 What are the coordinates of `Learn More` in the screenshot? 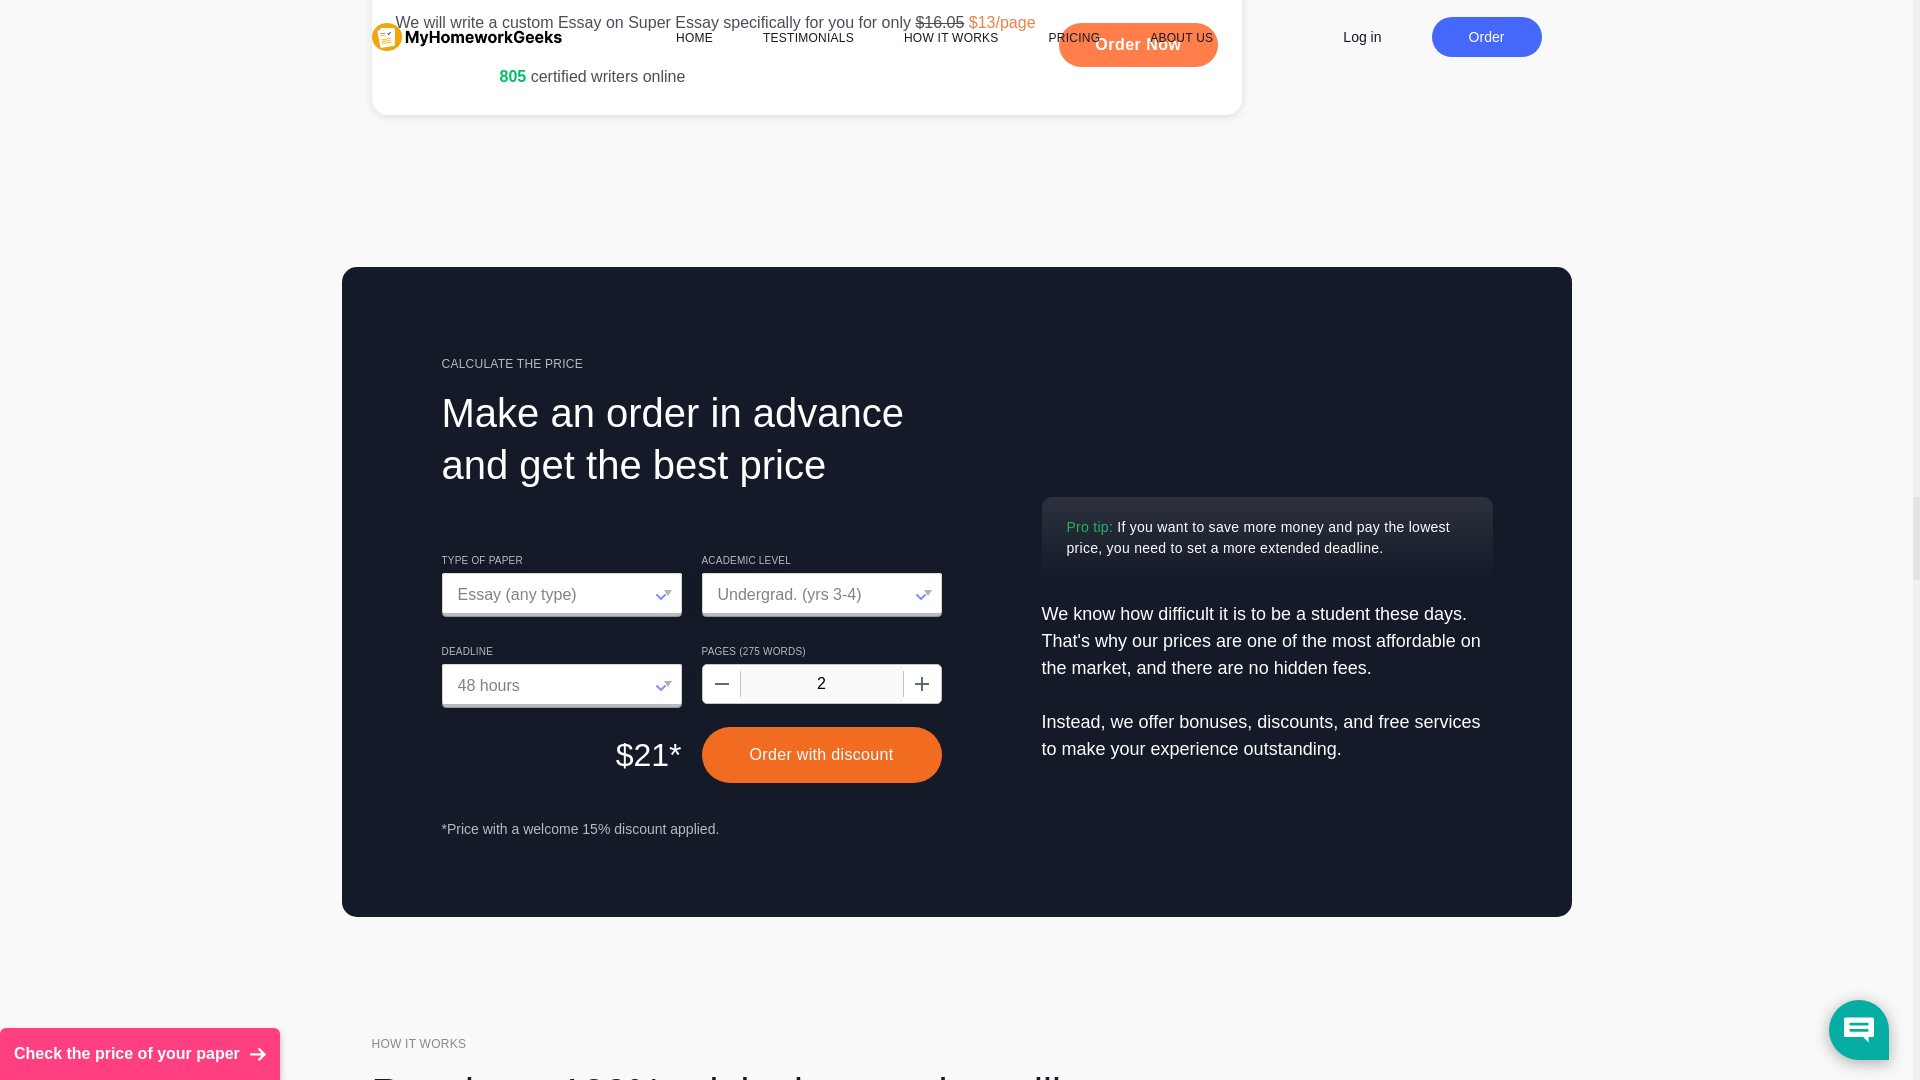 It's located at (807, 57).